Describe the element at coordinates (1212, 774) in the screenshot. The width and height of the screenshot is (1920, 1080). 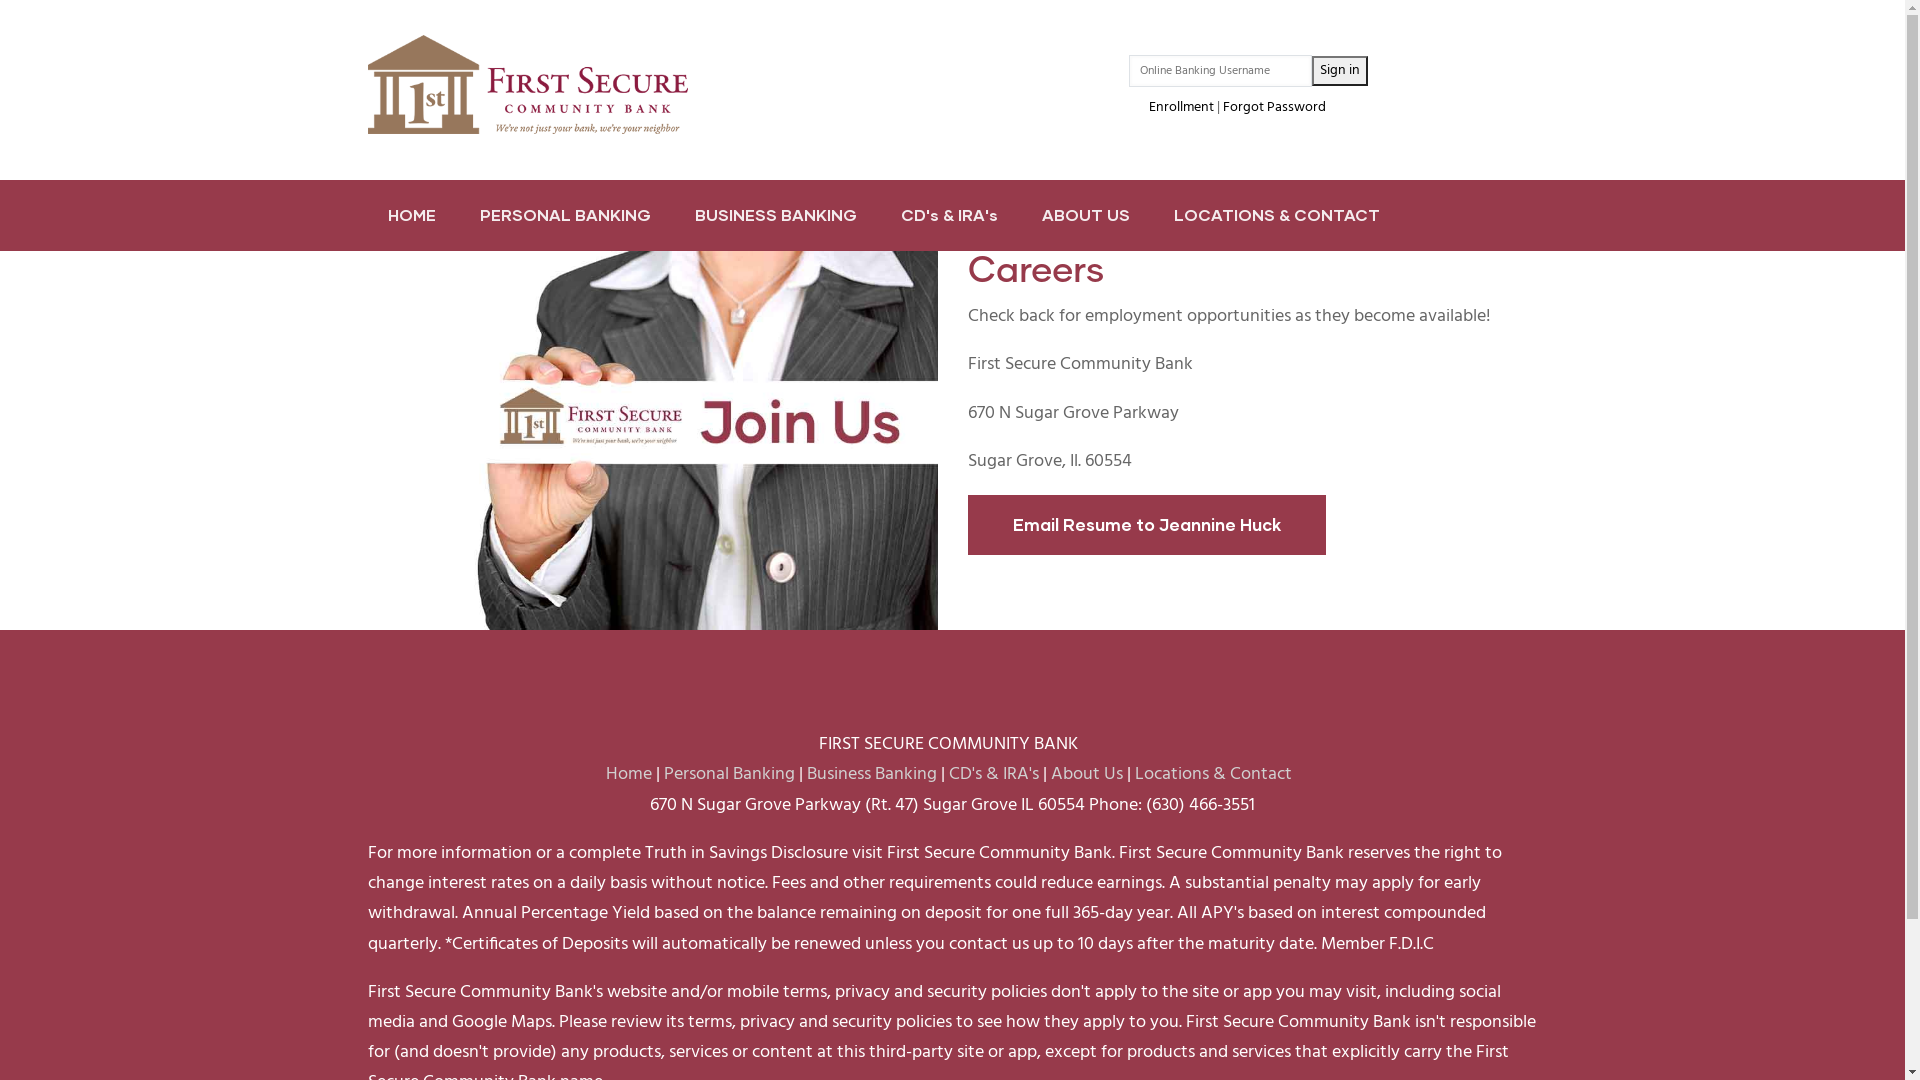
I see `Locations & Contact` at that location.